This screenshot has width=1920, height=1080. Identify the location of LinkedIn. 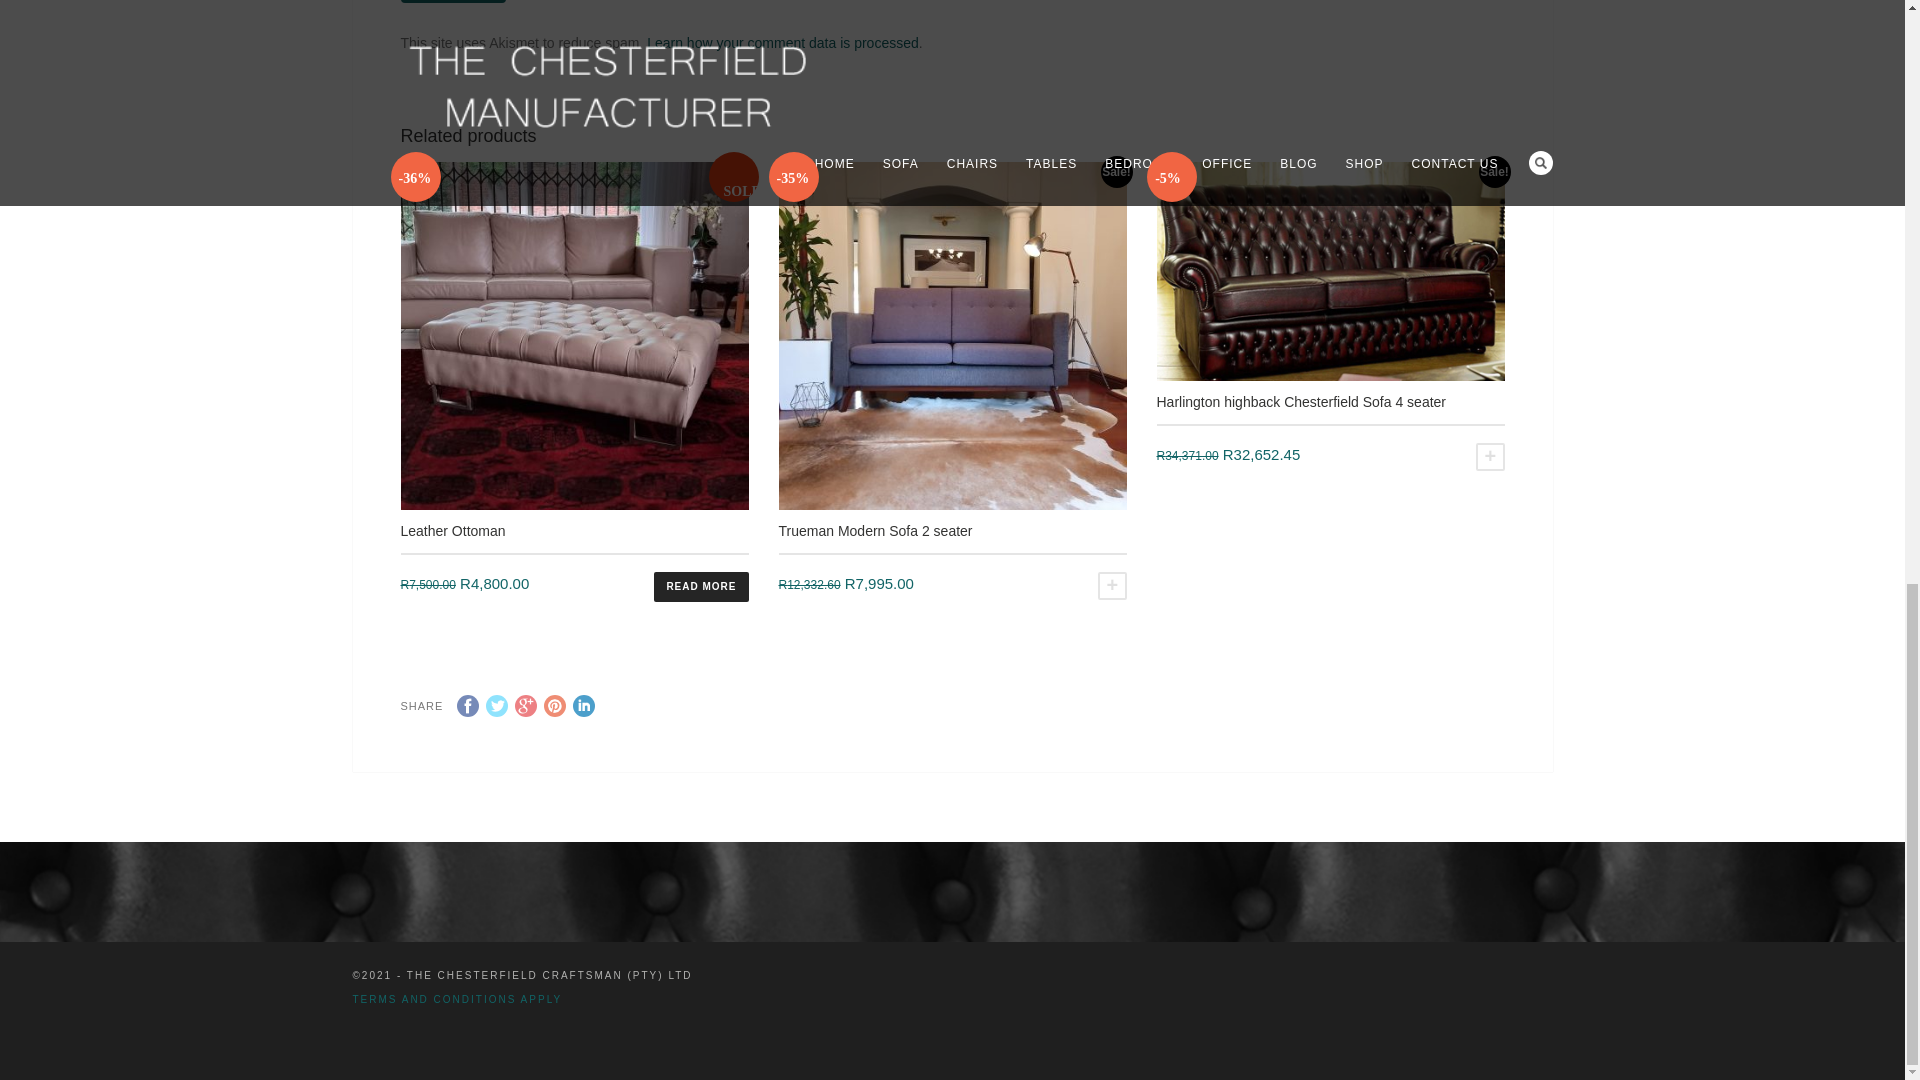
(584, 706).